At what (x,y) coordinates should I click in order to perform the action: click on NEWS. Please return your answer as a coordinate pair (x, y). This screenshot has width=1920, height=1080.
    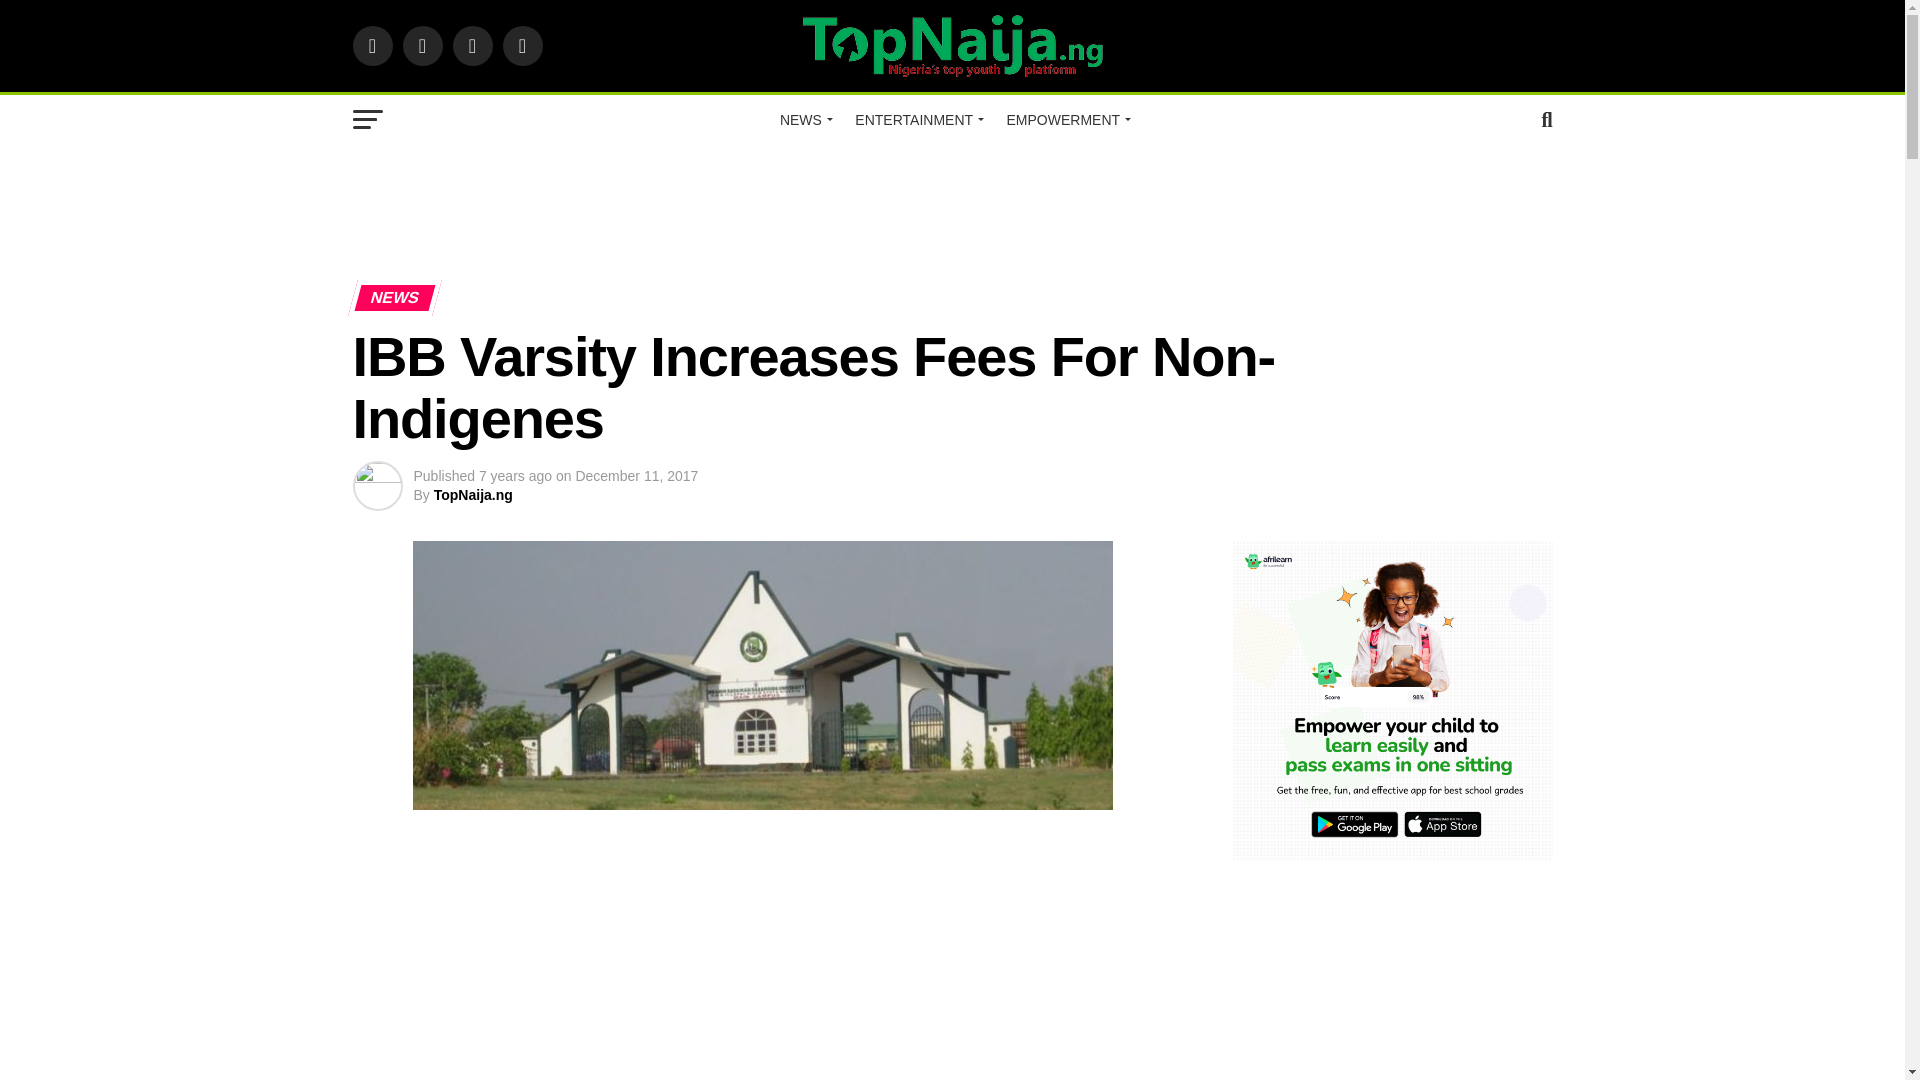
    Looking at the image, I should click on (804, 120).